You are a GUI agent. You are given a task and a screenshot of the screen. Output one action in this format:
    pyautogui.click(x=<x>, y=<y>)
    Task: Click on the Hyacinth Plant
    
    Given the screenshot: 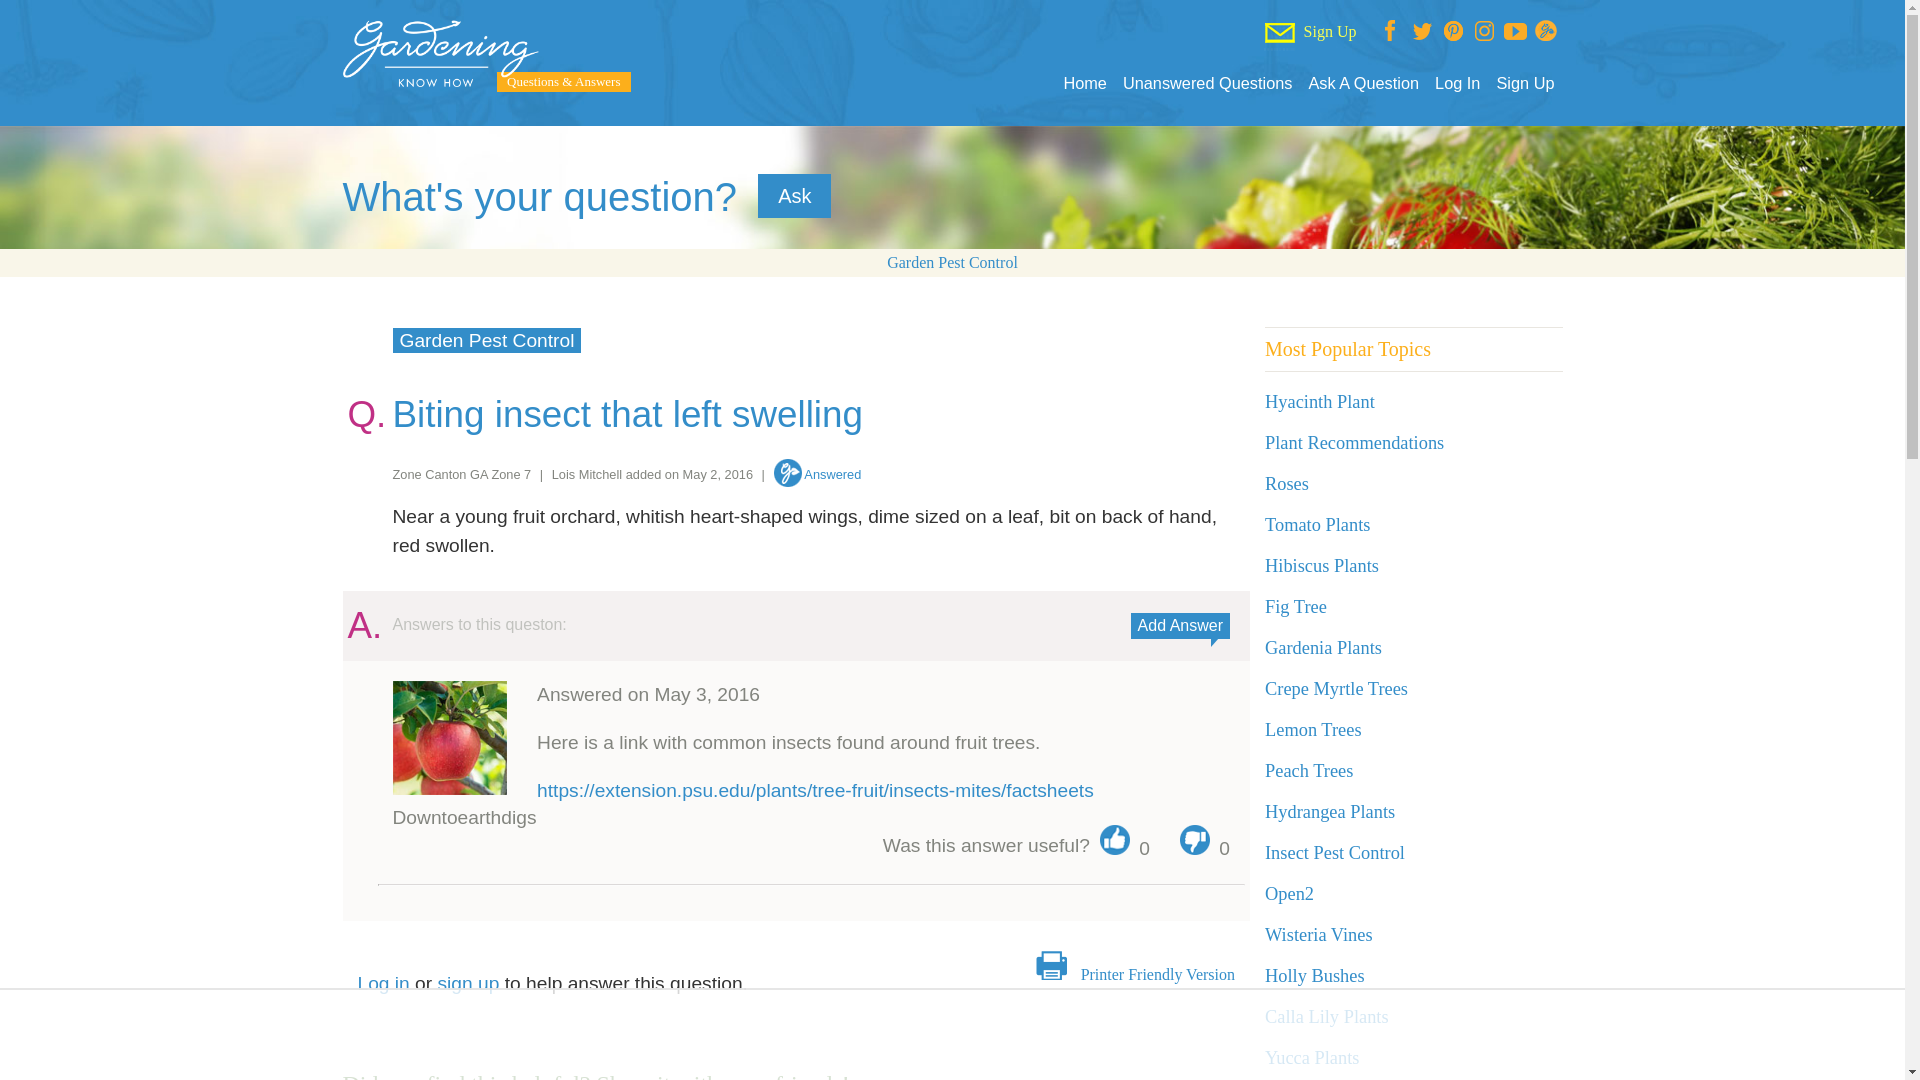 What is the action you would take?
    pyautogui.click(x=1320, y=402)
    